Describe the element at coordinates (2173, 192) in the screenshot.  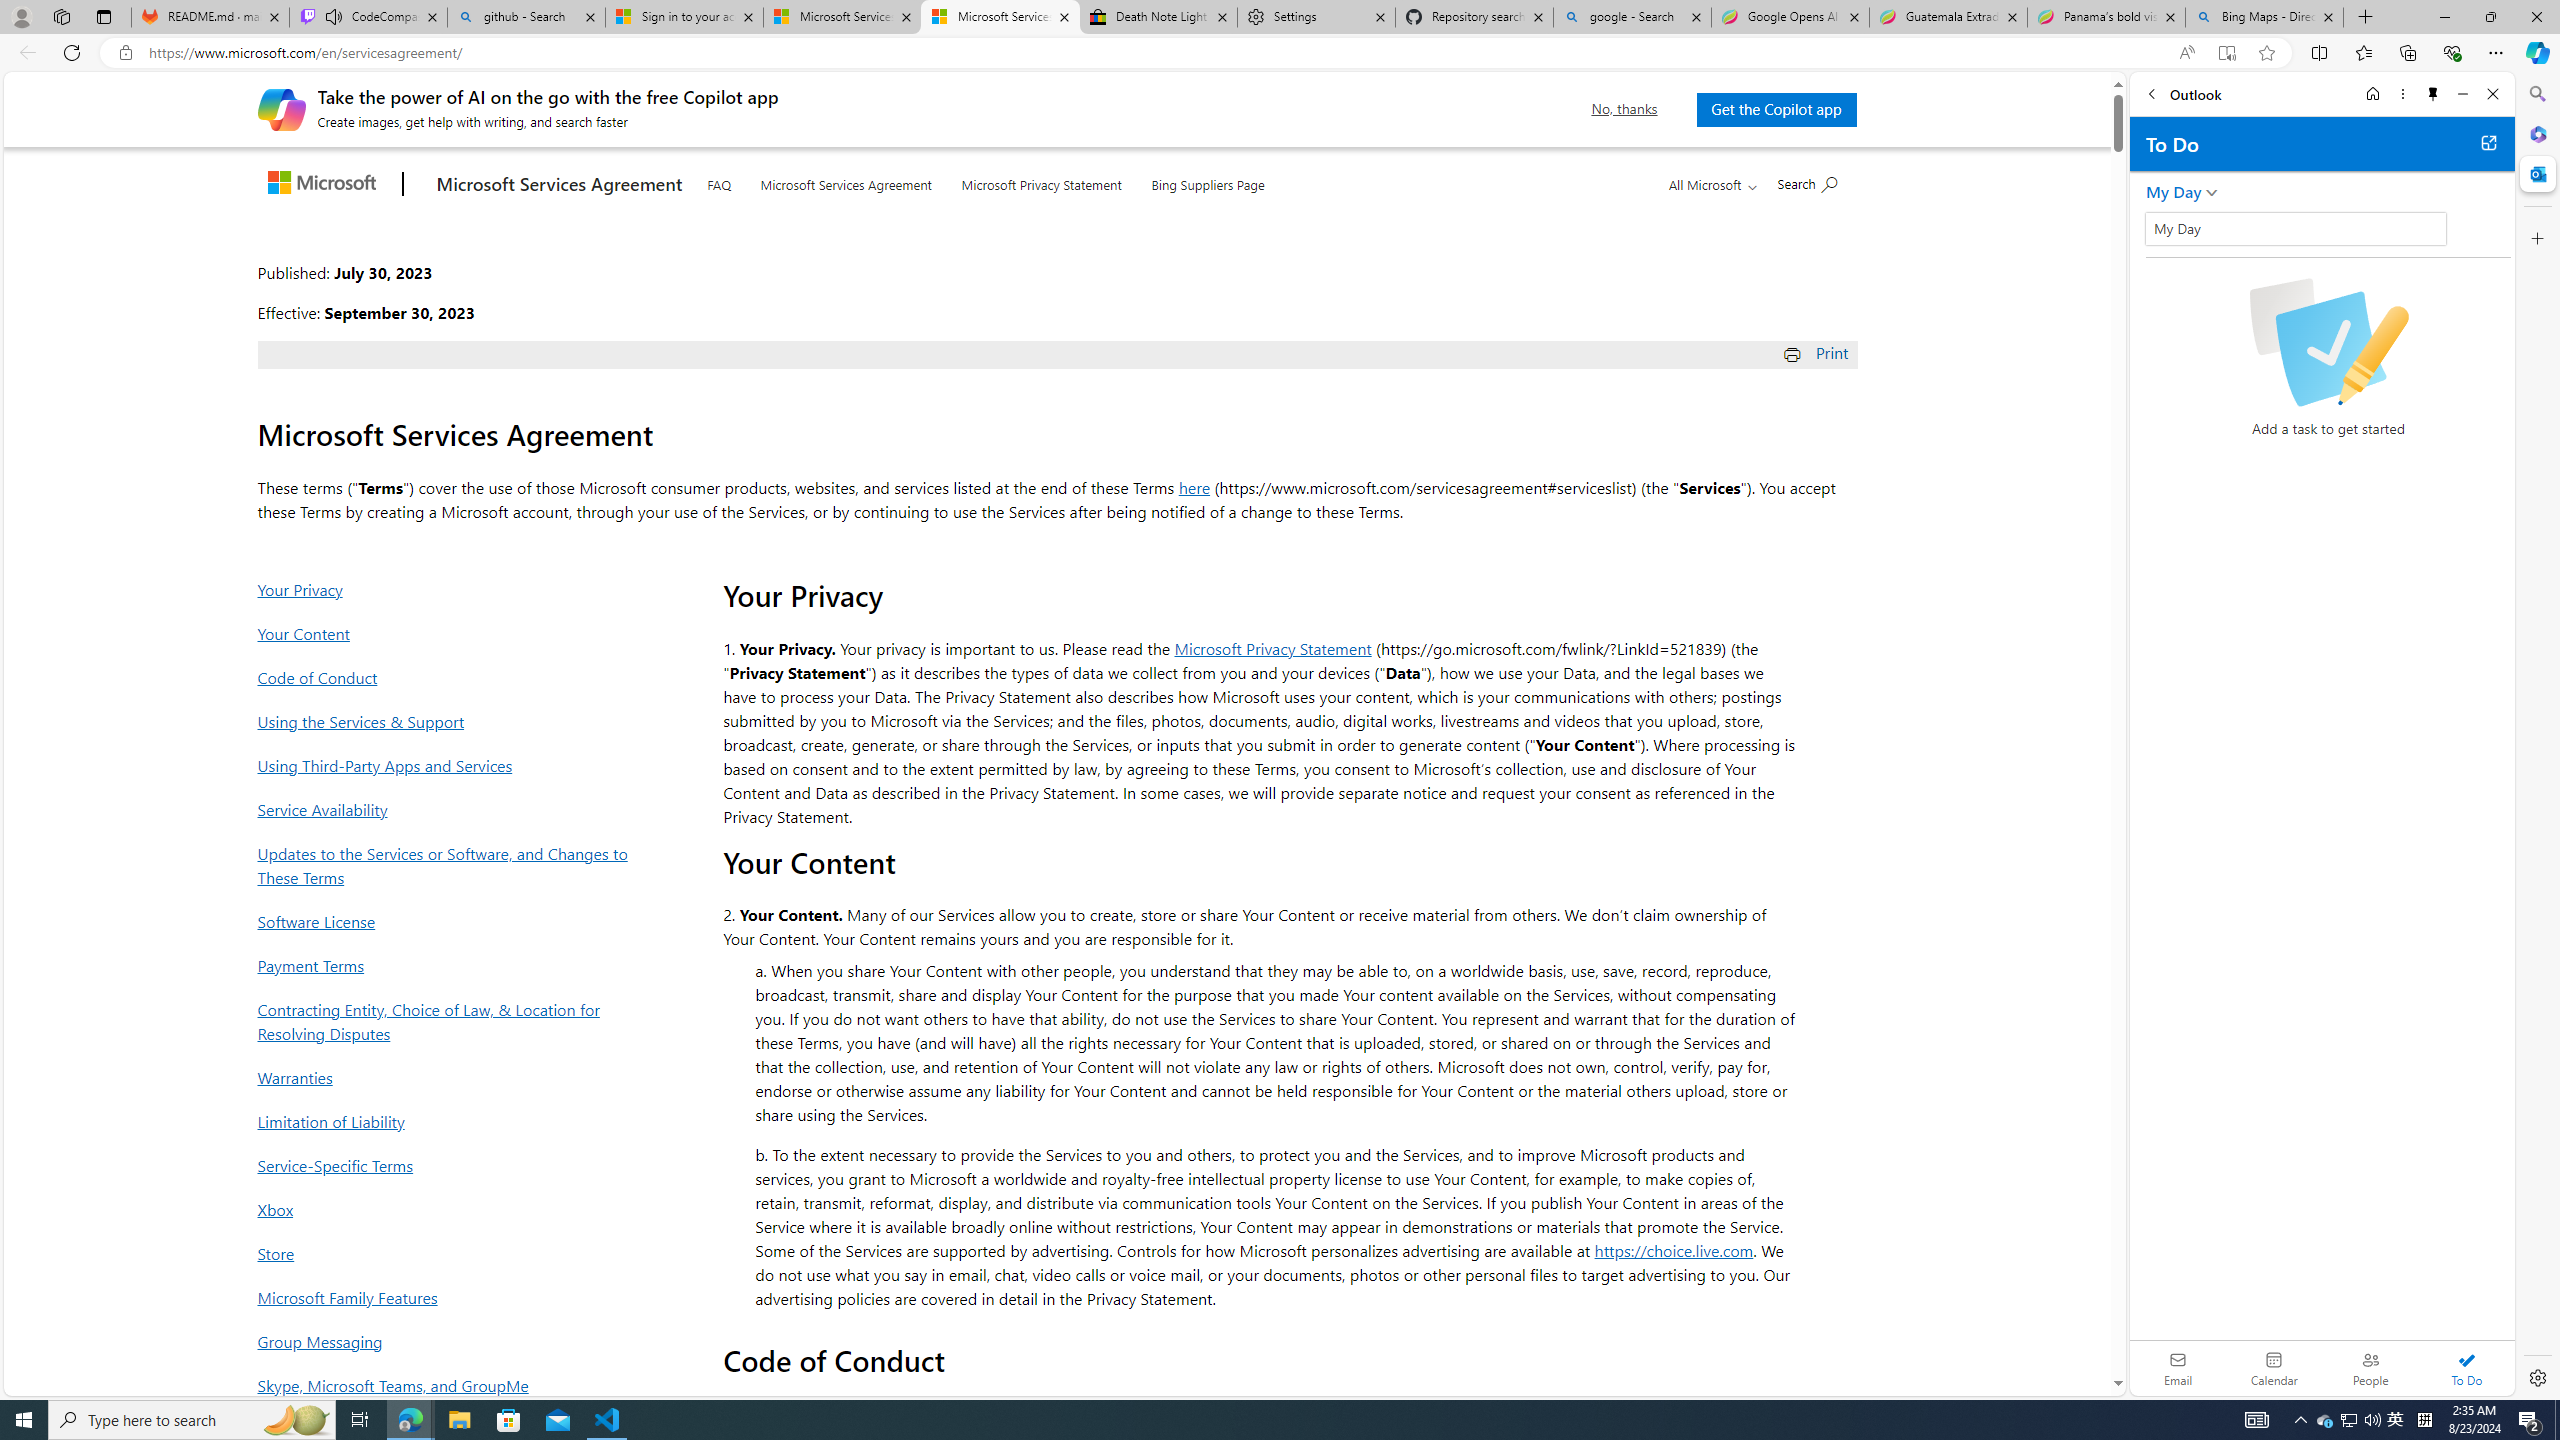
I see `My Day` at that location.